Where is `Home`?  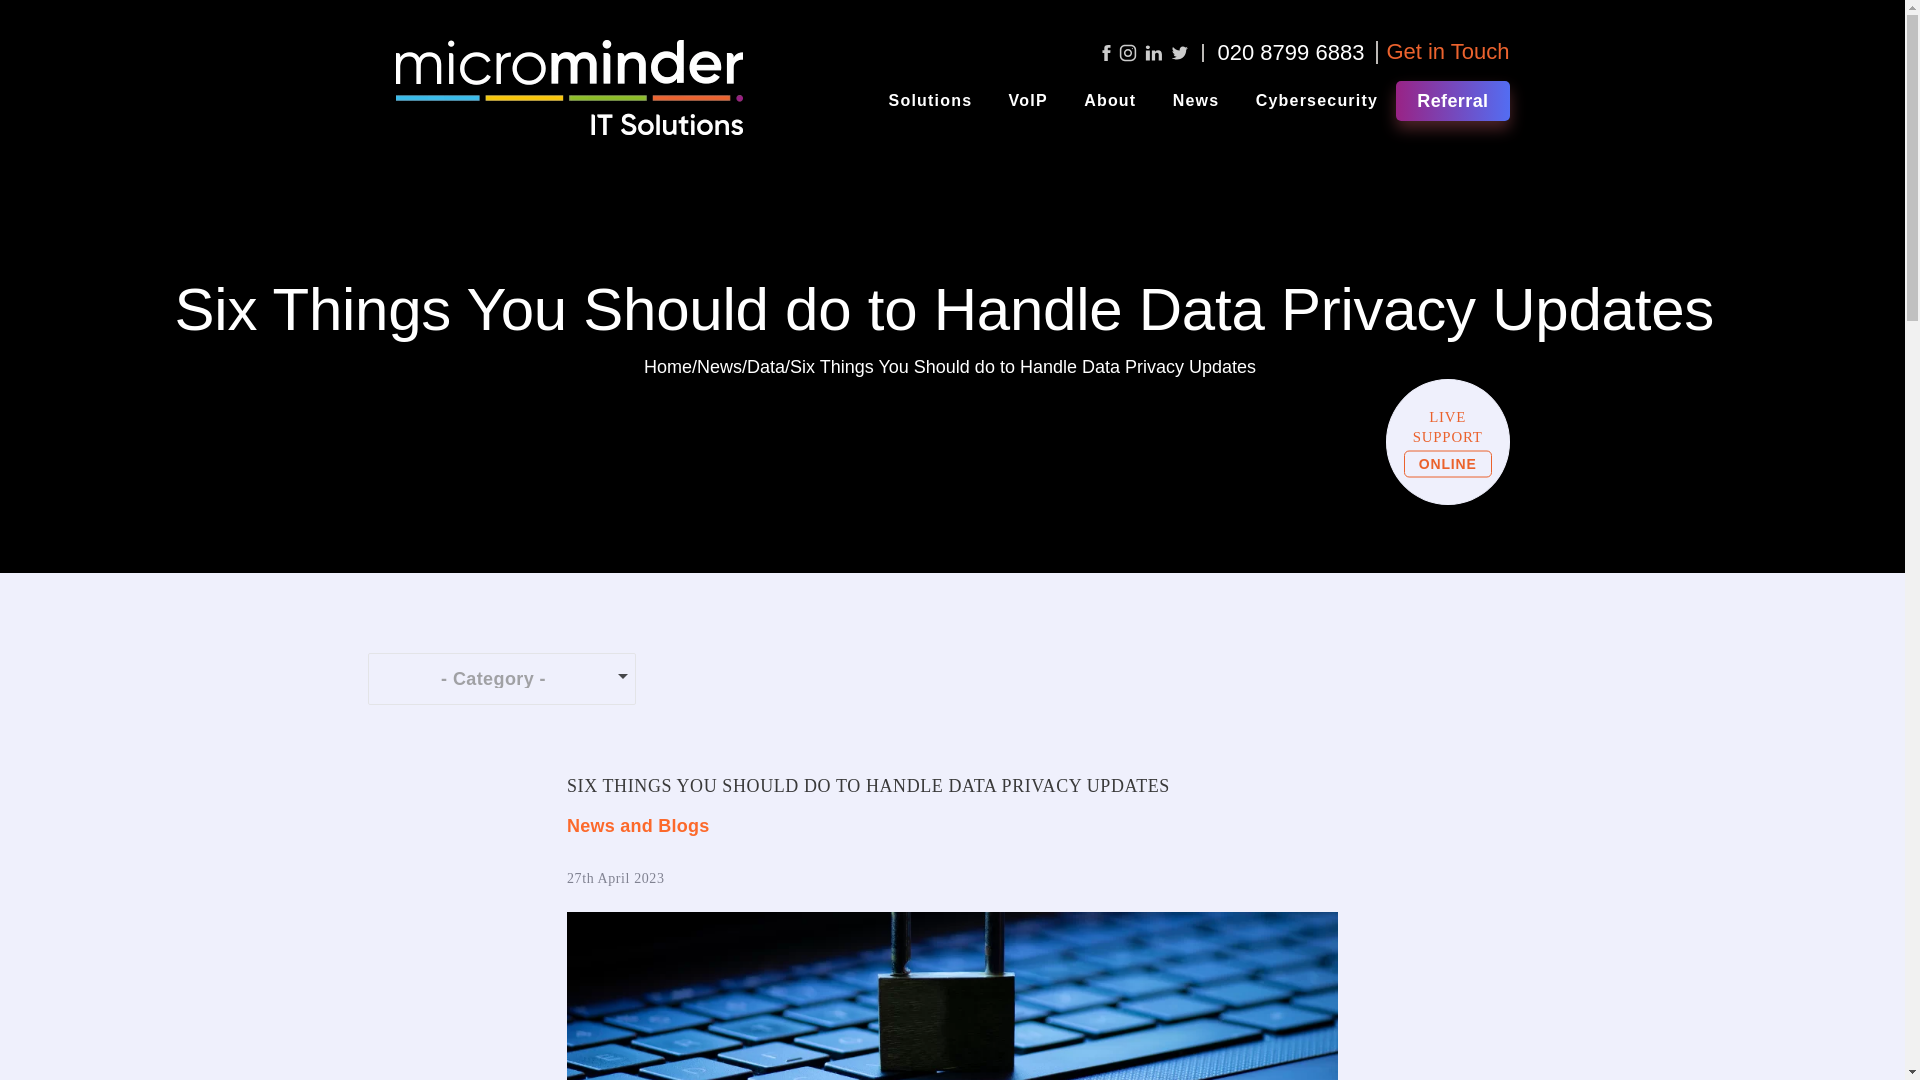 Home is located at coordinates (667, 366).